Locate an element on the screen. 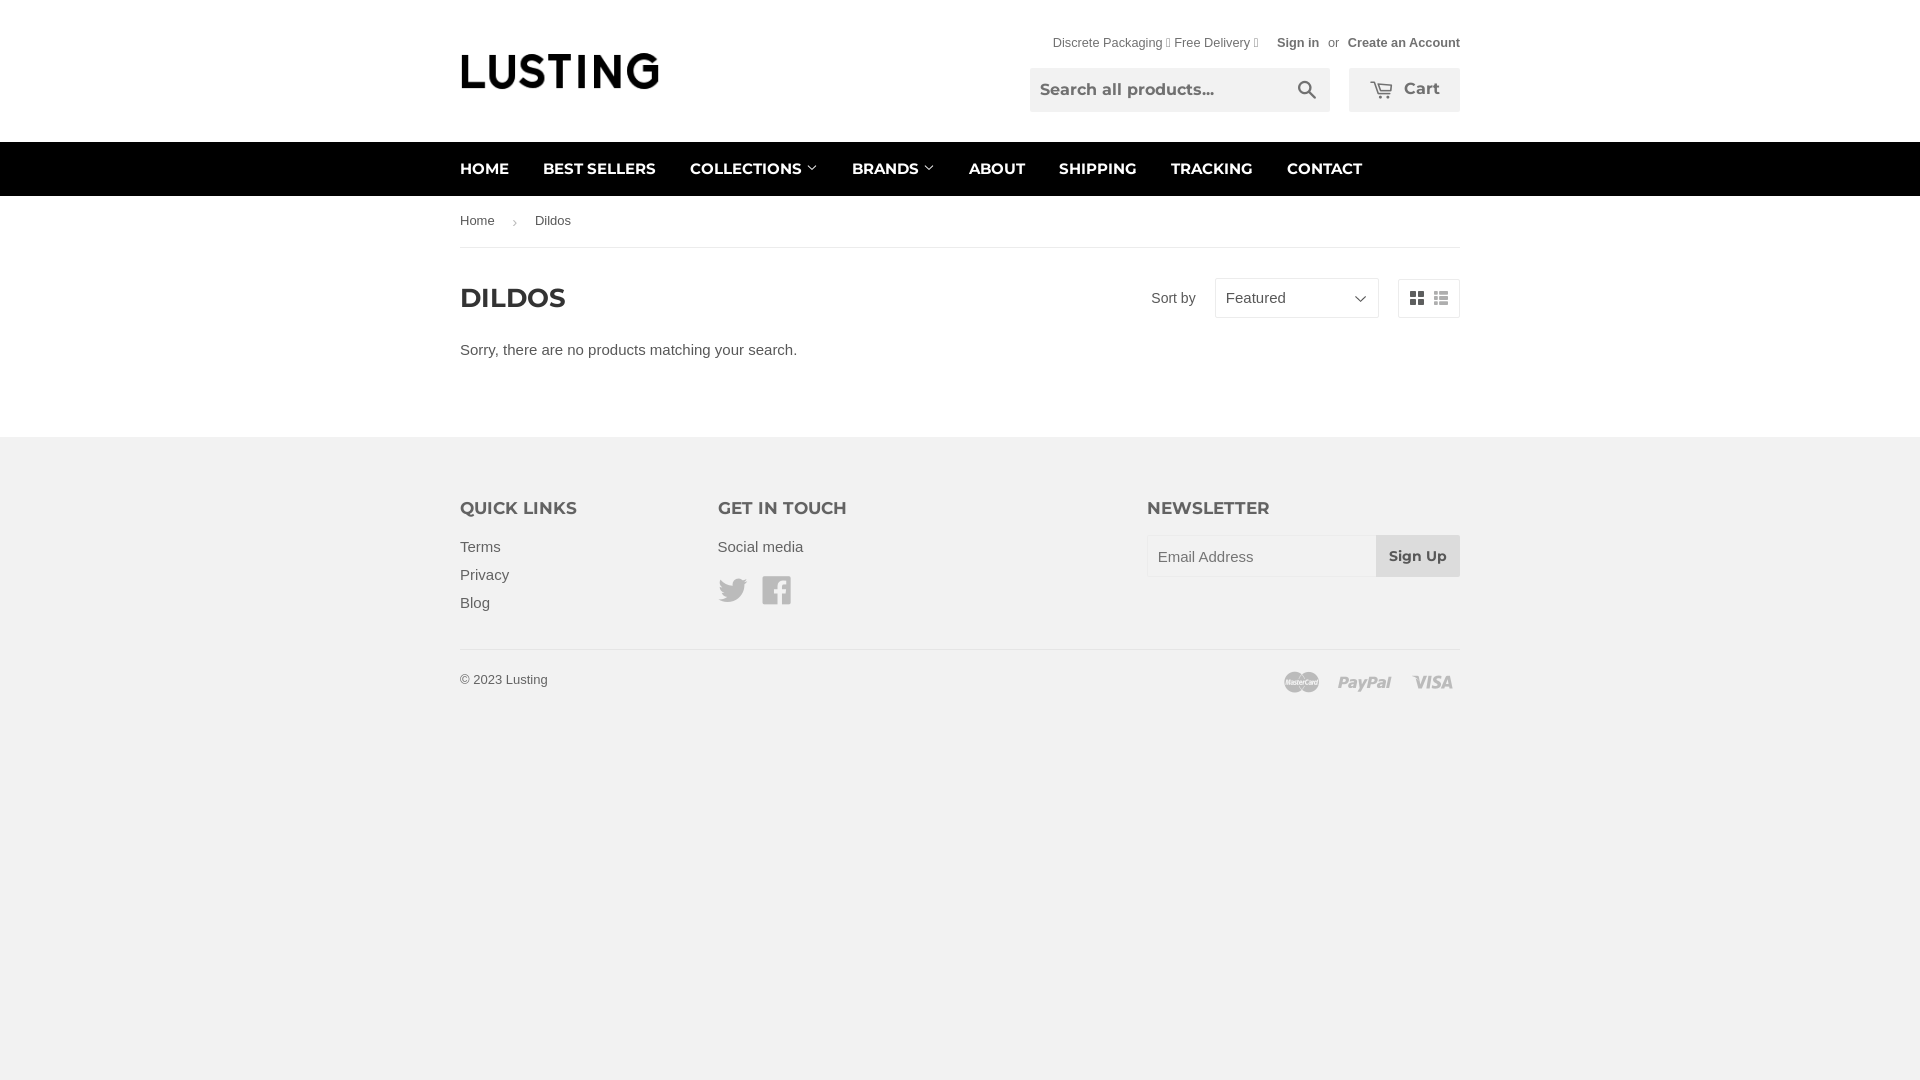  HOME is located at coordinates (484, 169).